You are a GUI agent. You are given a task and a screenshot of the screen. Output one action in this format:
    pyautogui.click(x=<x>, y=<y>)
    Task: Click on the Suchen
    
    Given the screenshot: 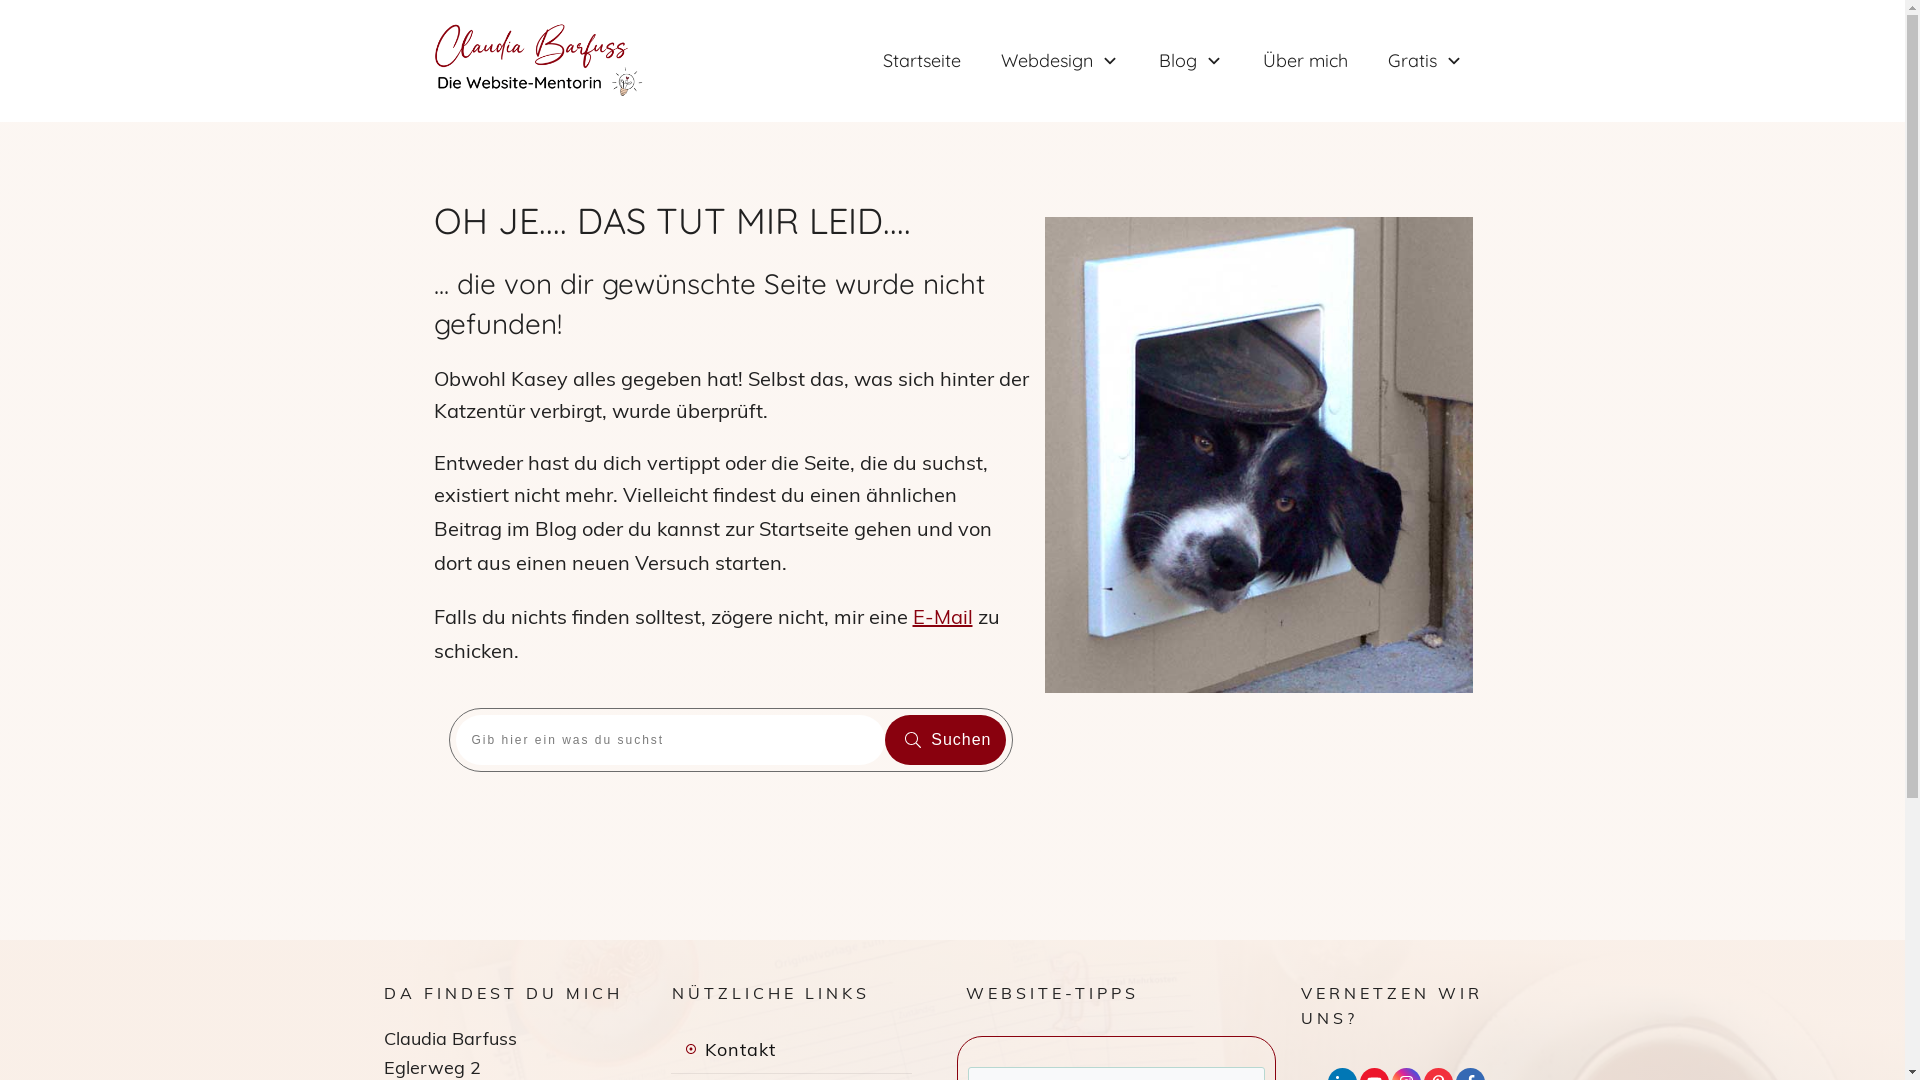 What is the action you would take?
    pyautogui.click(x=946, y=740)
    